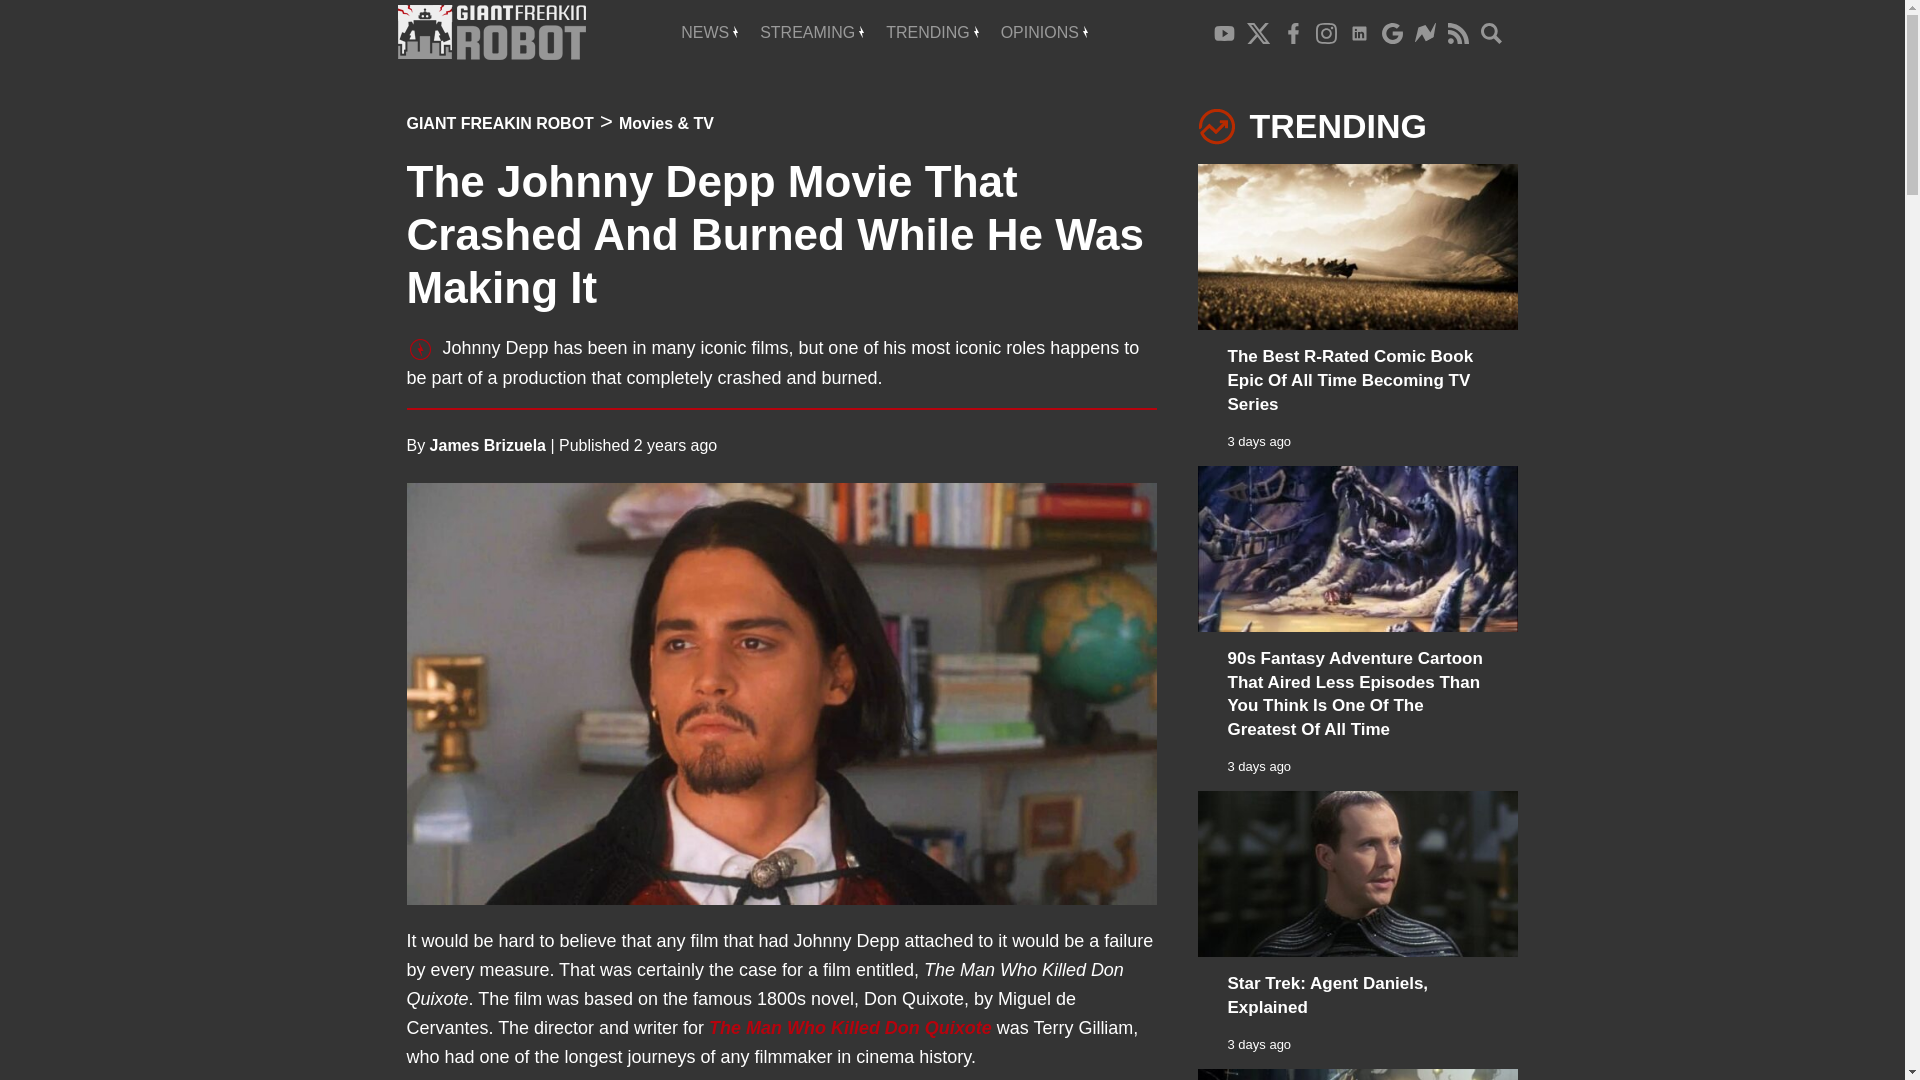  Describe the element at coordinates (499, 122) in the screenshot. I see `GIANT FREAKIN ROBOT` at that location.